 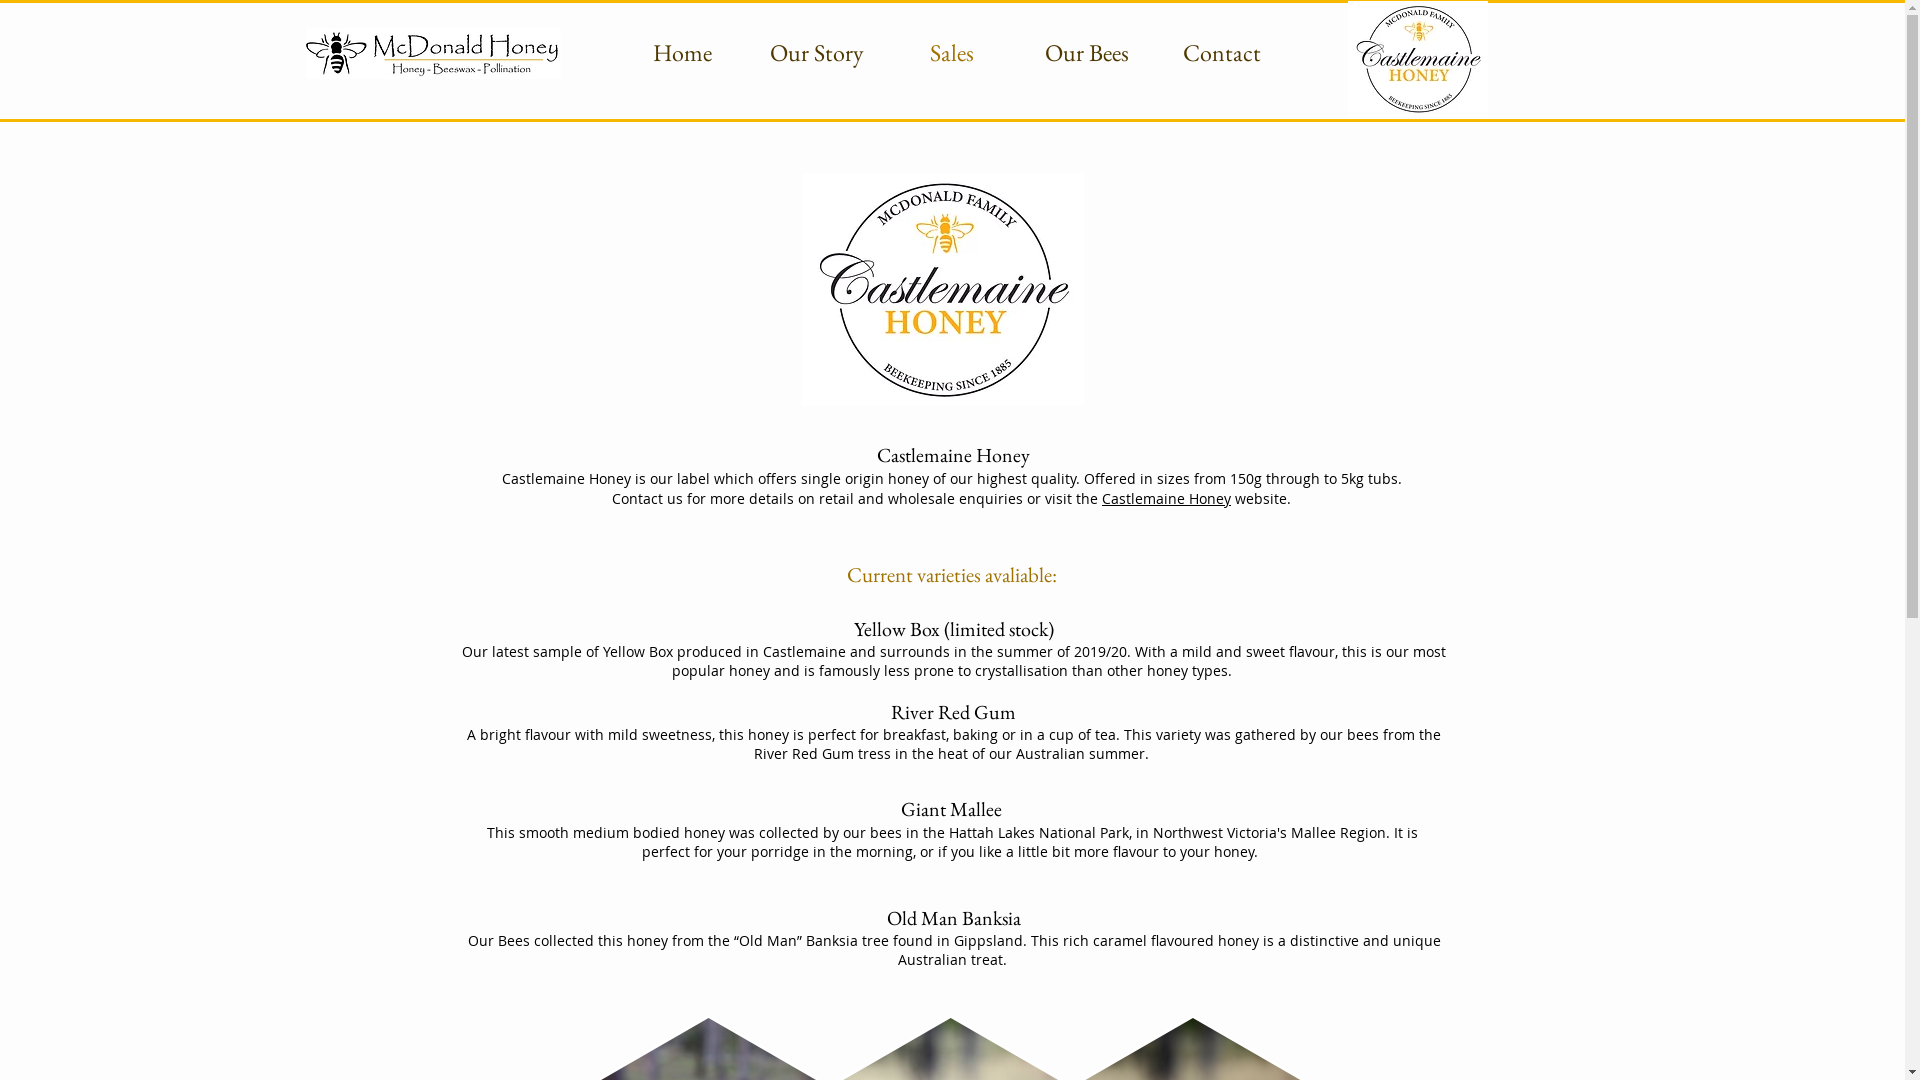 I want to click on McDonald Honey Logo.jpg, so click(x=434, y=54).